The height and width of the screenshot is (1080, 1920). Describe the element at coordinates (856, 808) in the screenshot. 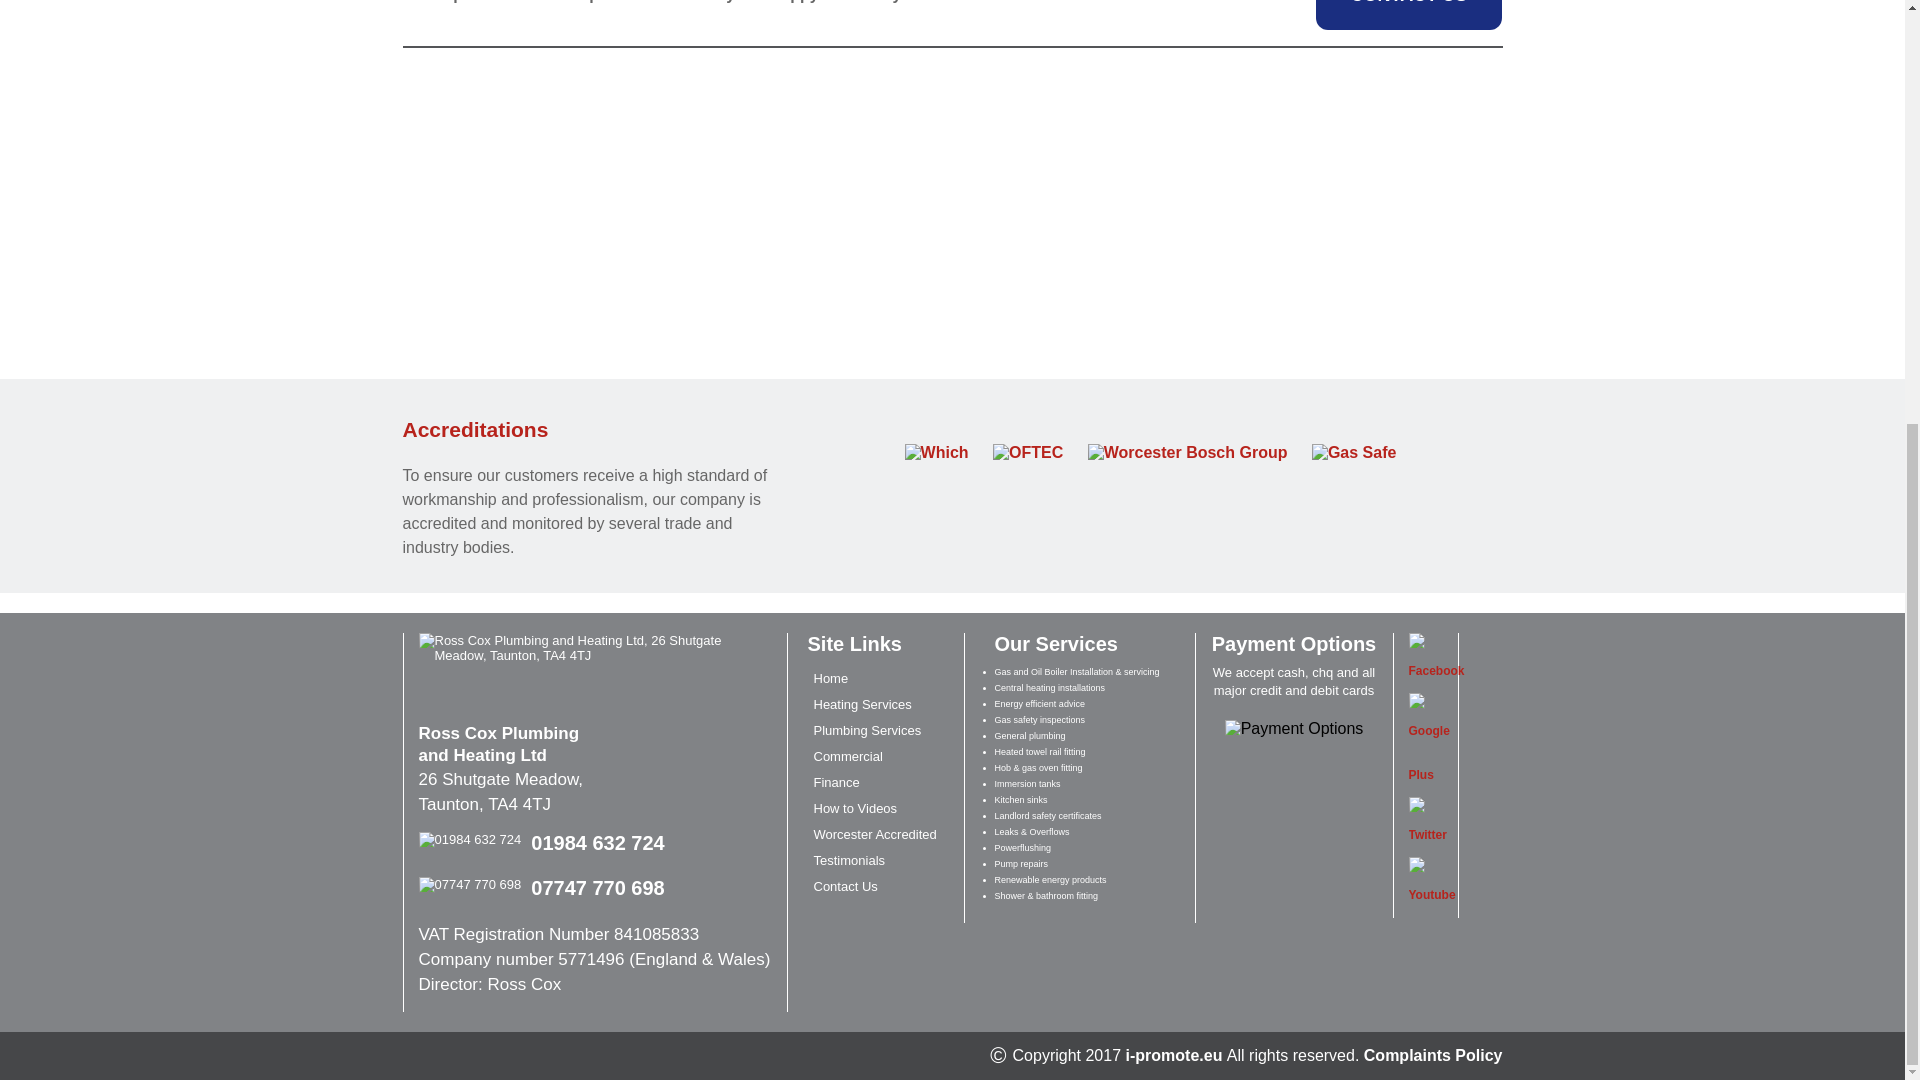

I see `How to Videos` at that location.